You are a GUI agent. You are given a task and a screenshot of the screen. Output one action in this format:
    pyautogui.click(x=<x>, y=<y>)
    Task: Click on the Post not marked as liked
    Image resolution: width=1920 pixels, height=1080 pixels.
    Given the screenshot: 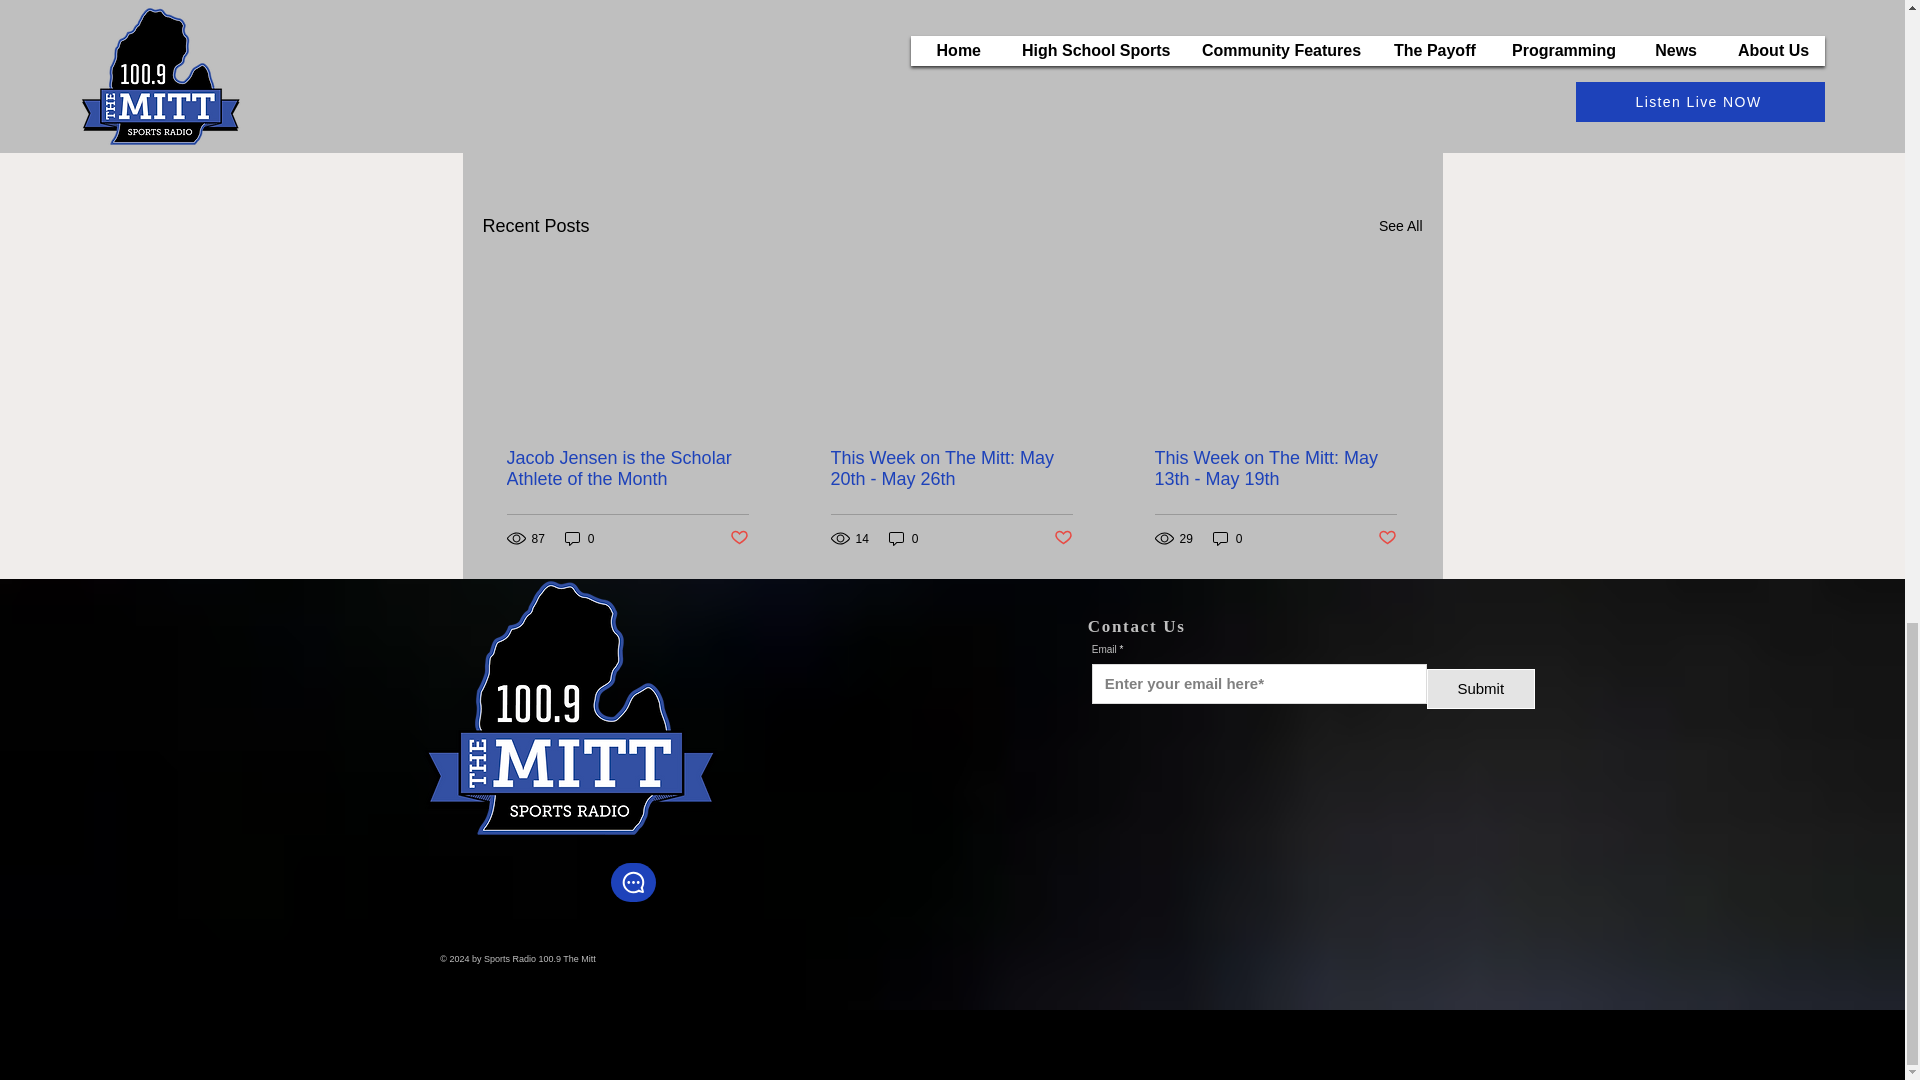 What is the action you would take?
    pyautogui.click(x=1306, y=118)
    